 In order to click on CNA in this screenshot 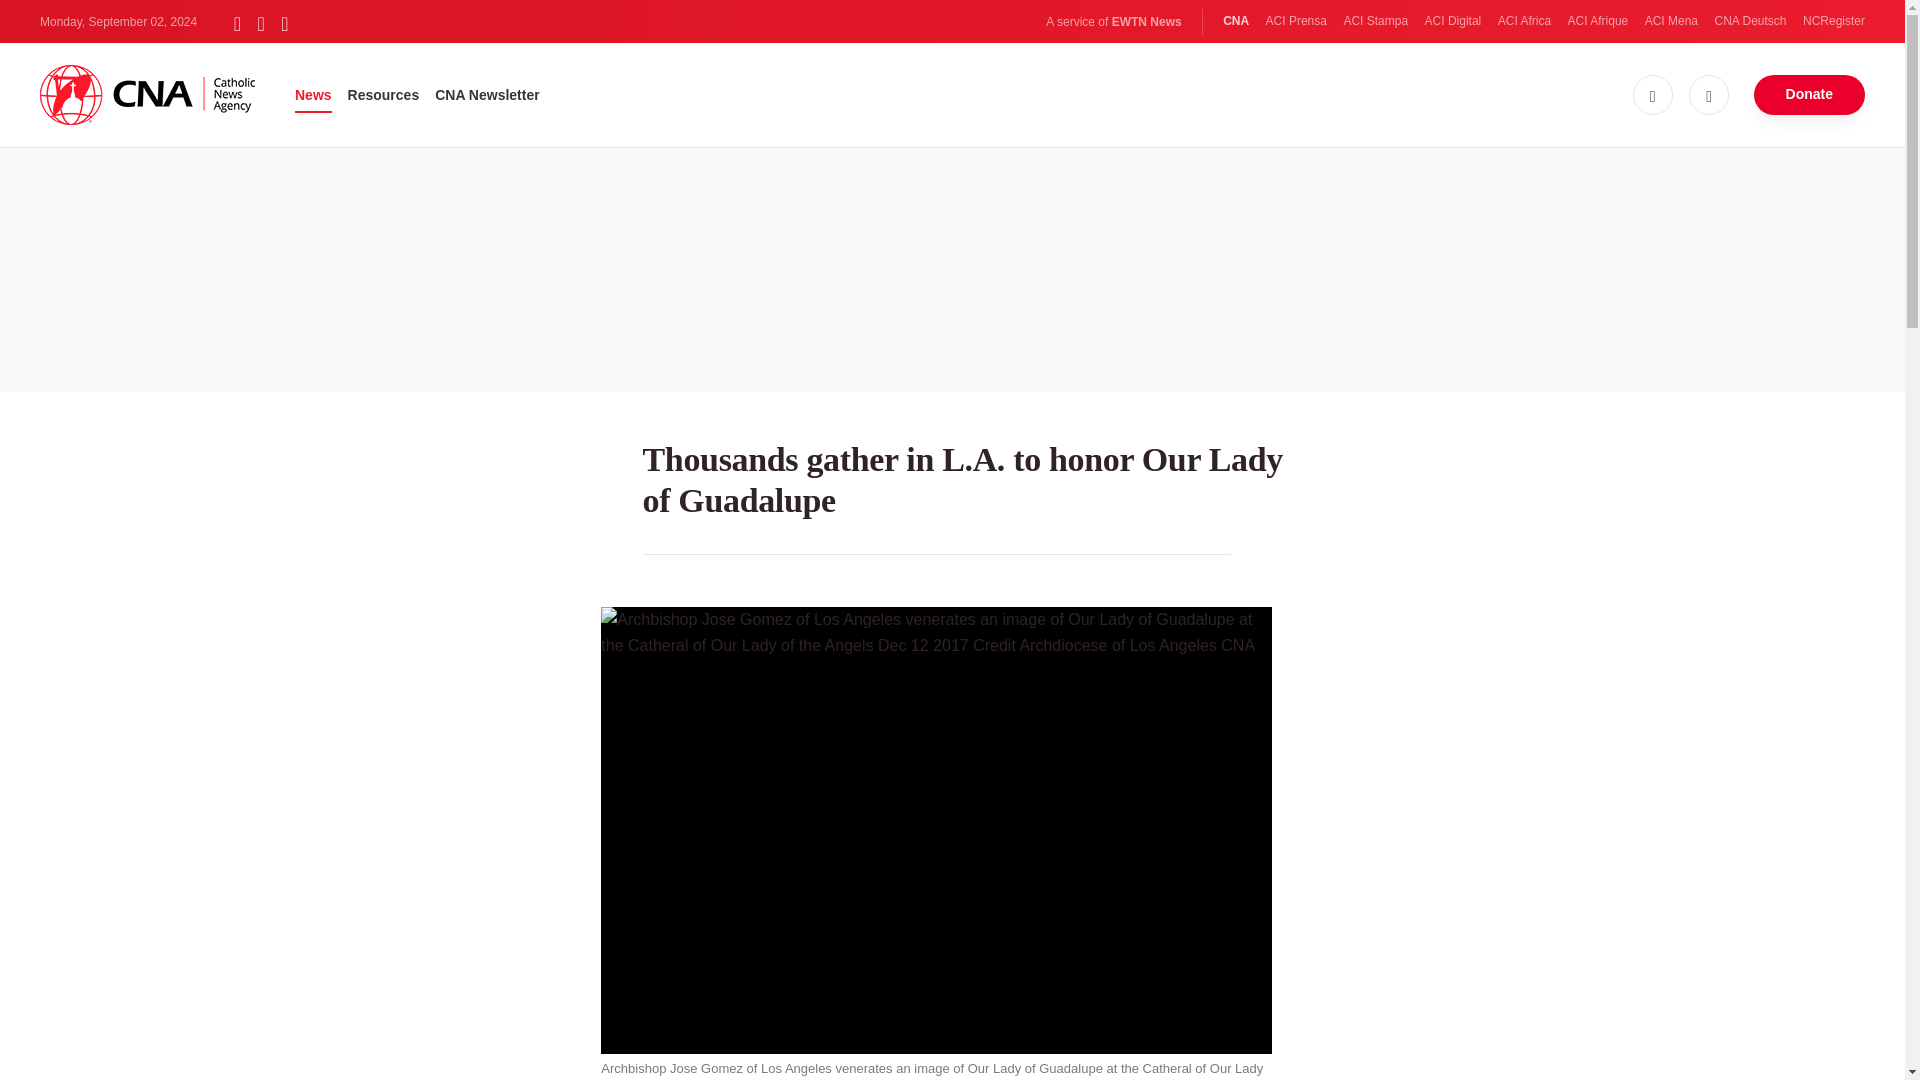, I will do `click(1236, 21)`.